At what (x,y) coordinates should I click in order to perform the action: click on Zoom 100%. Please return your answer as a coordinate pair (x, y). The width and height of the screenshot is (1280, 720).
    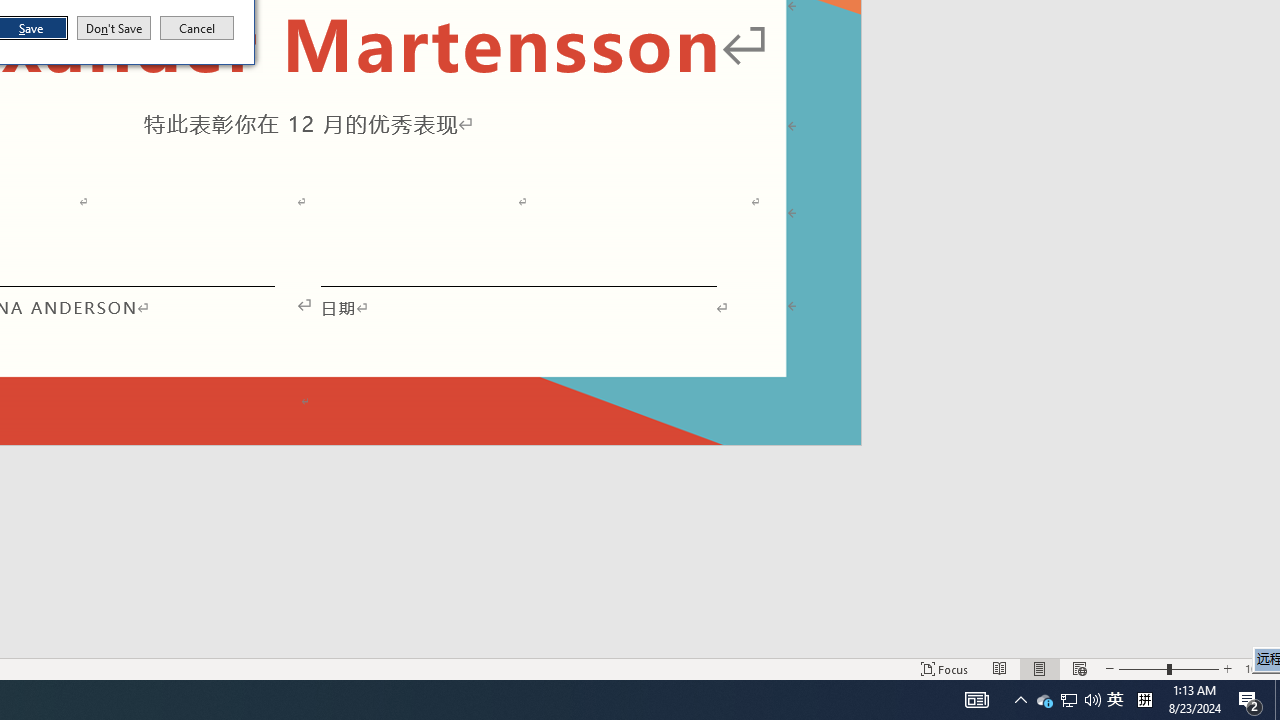
    Looking at the image, I should click on (1115, 700).